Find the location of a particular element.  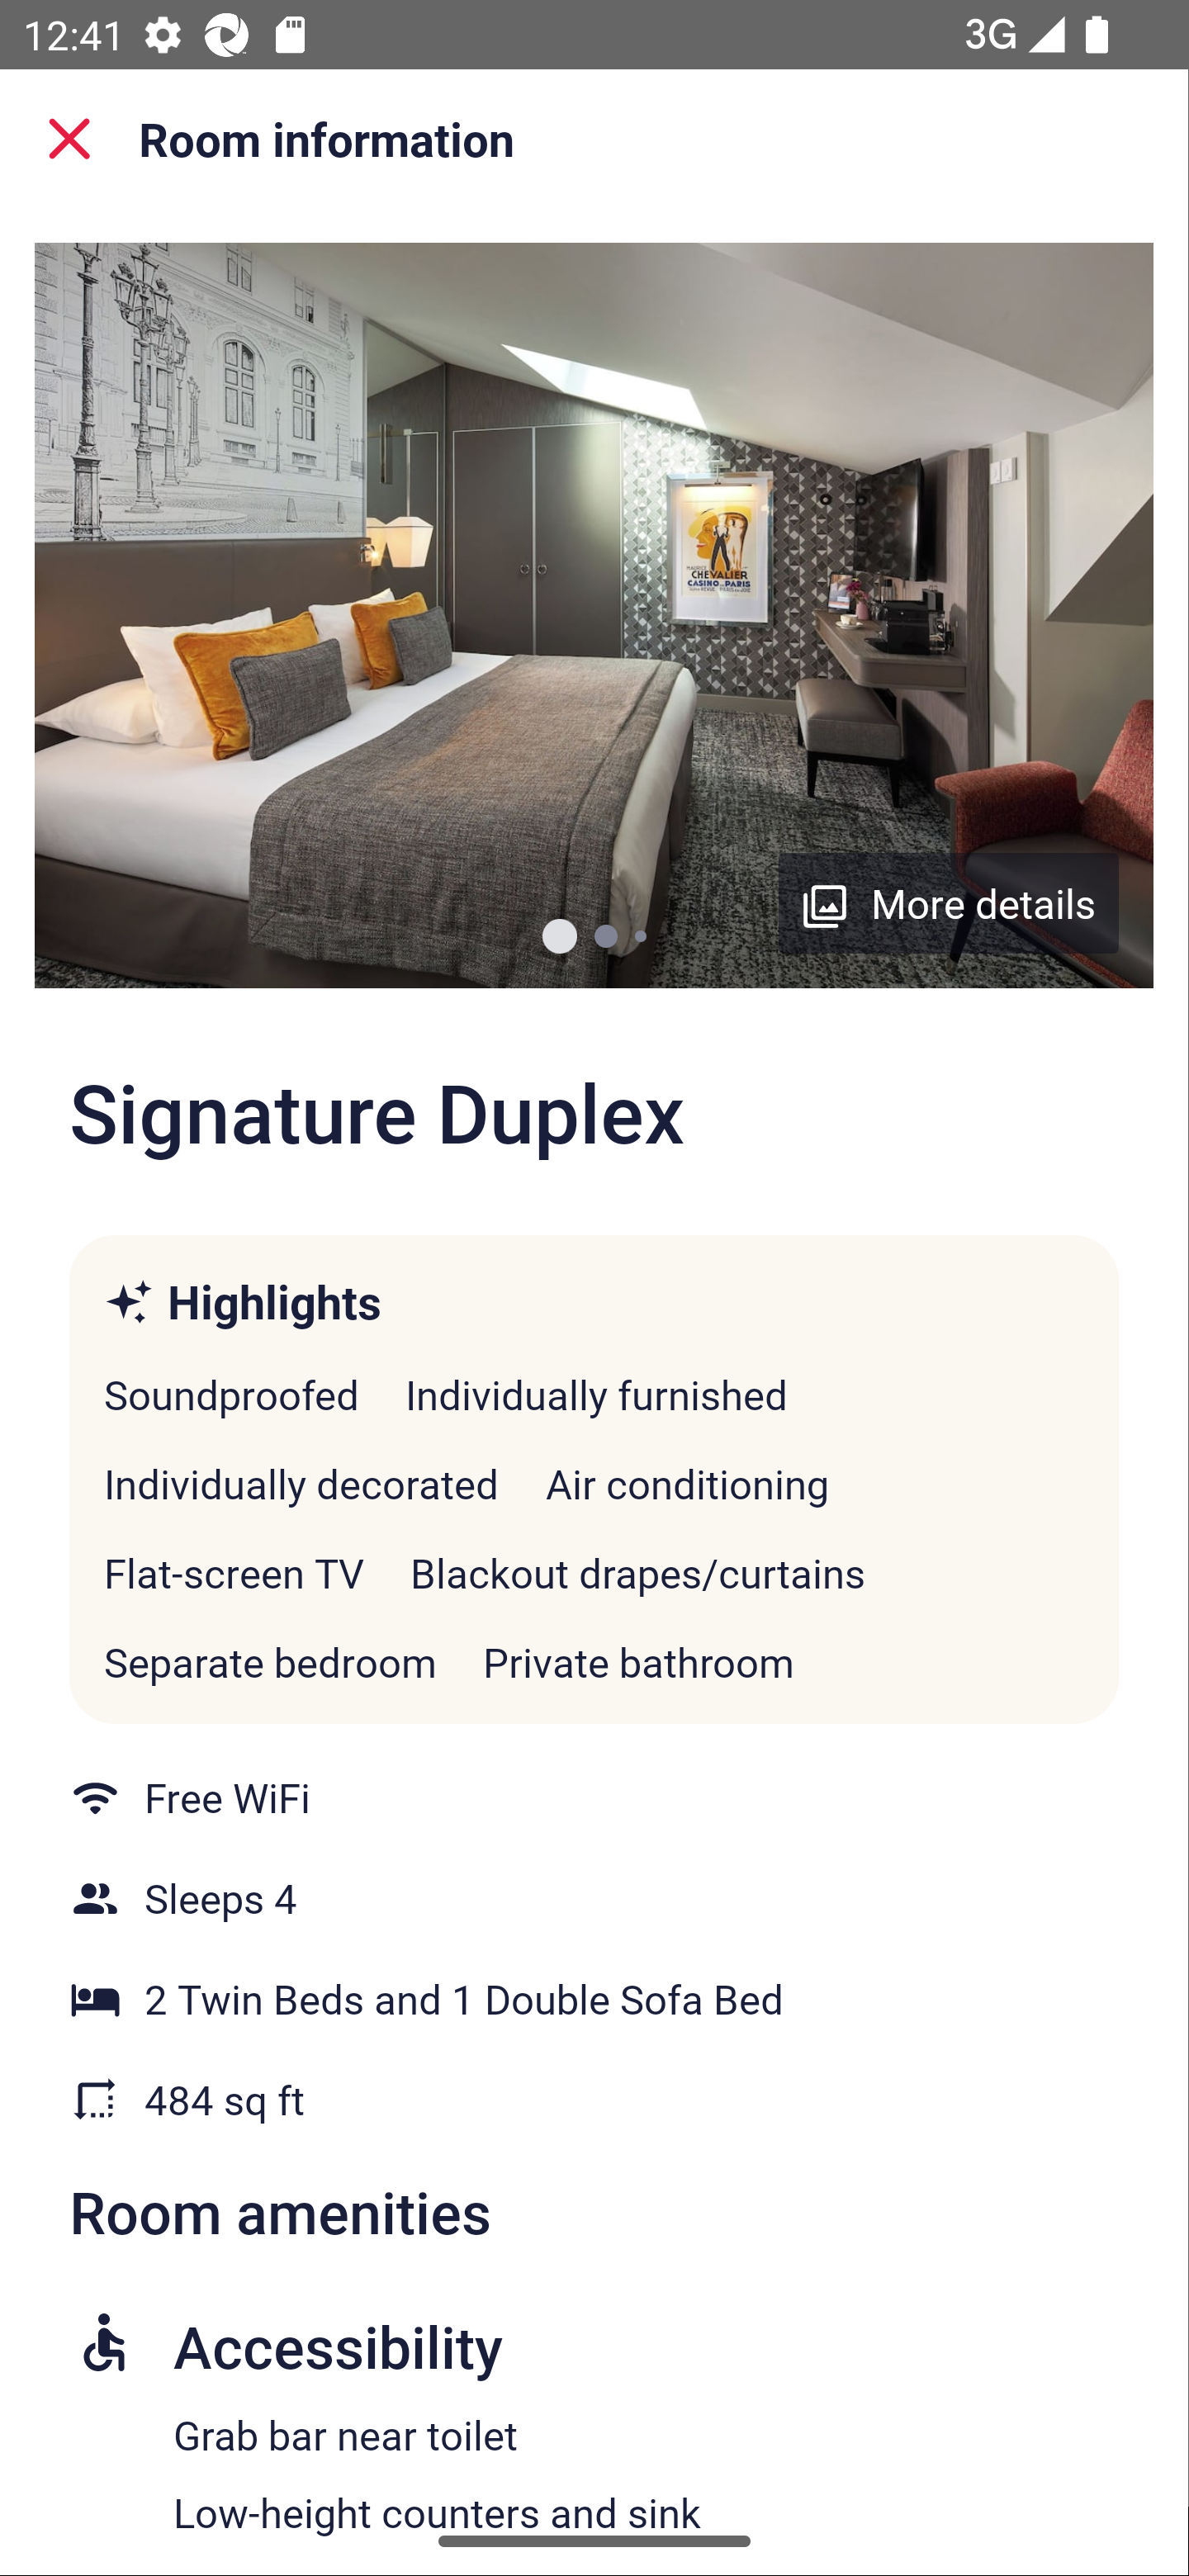

Gallery button with 3 images is located at coordinates (949, 903).